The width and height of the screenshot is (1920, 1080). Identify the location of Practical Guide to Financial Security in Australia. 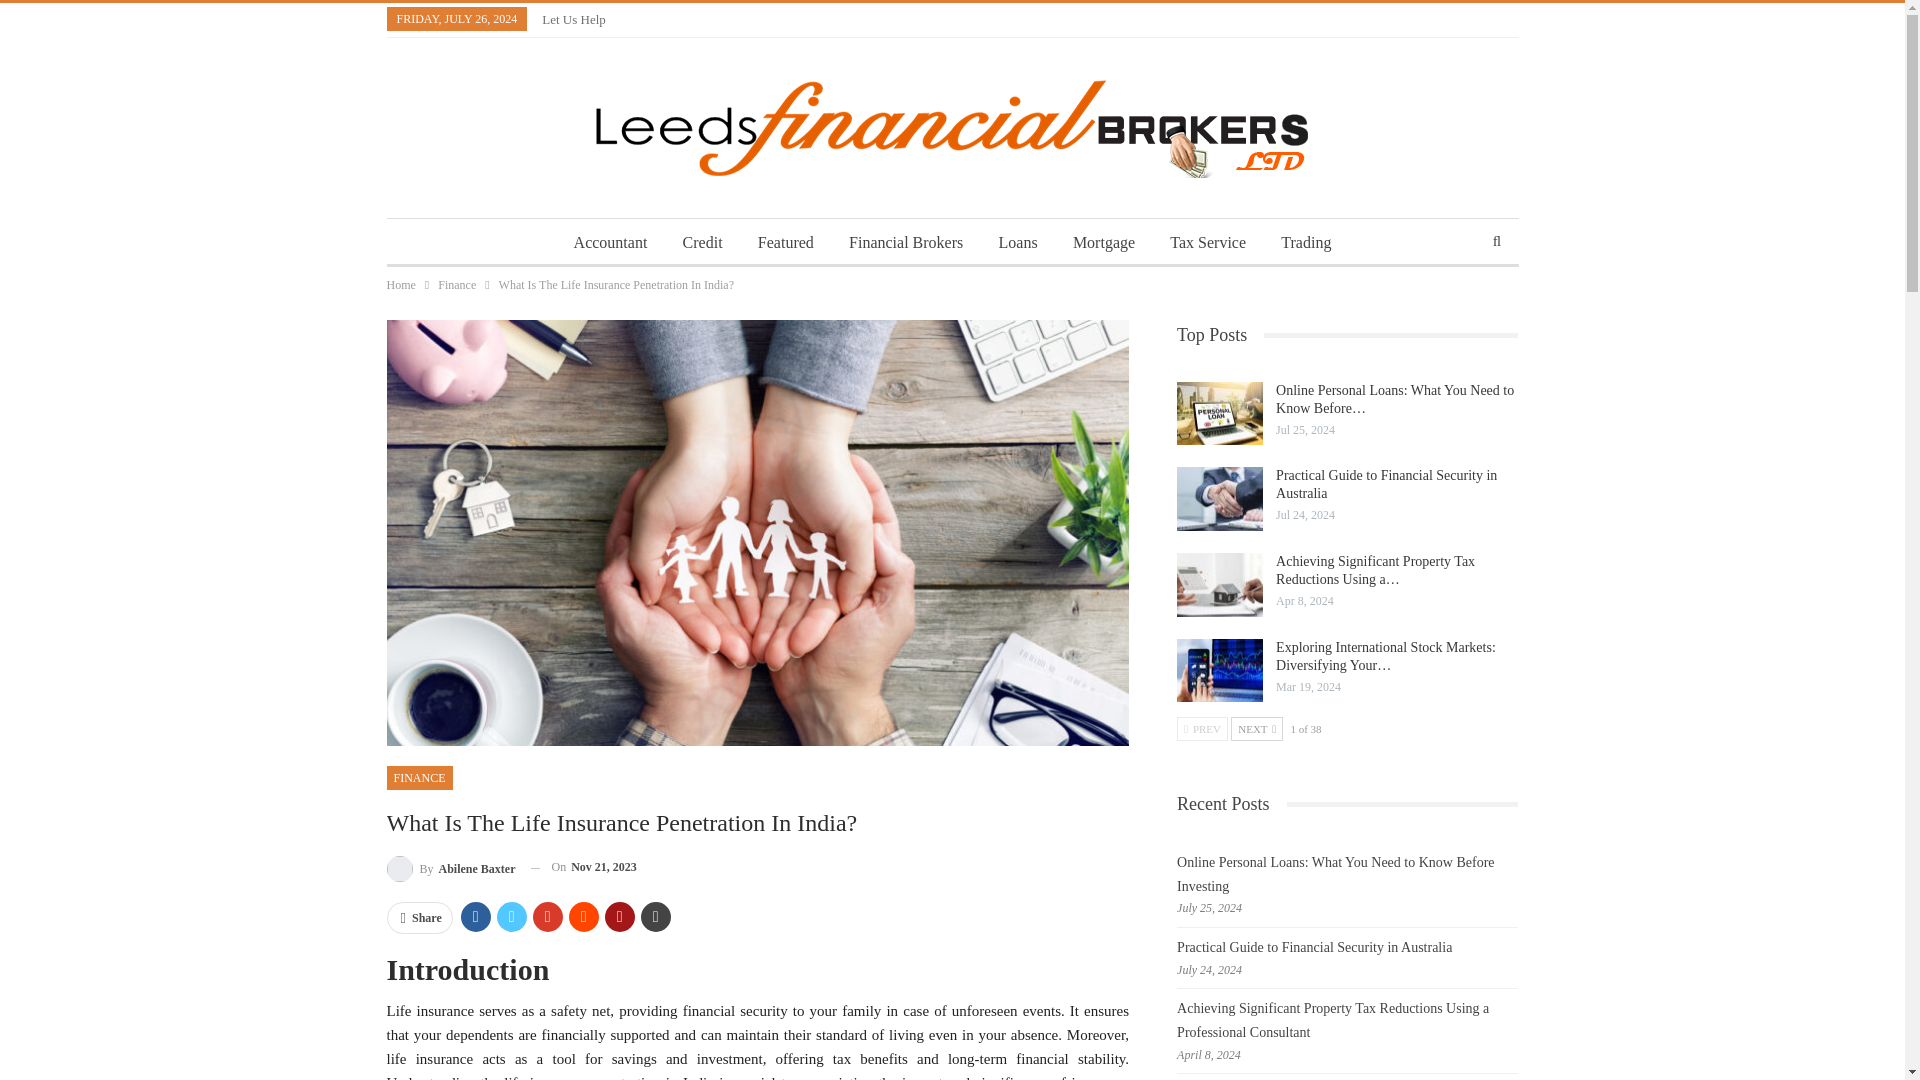
(1220, 498).